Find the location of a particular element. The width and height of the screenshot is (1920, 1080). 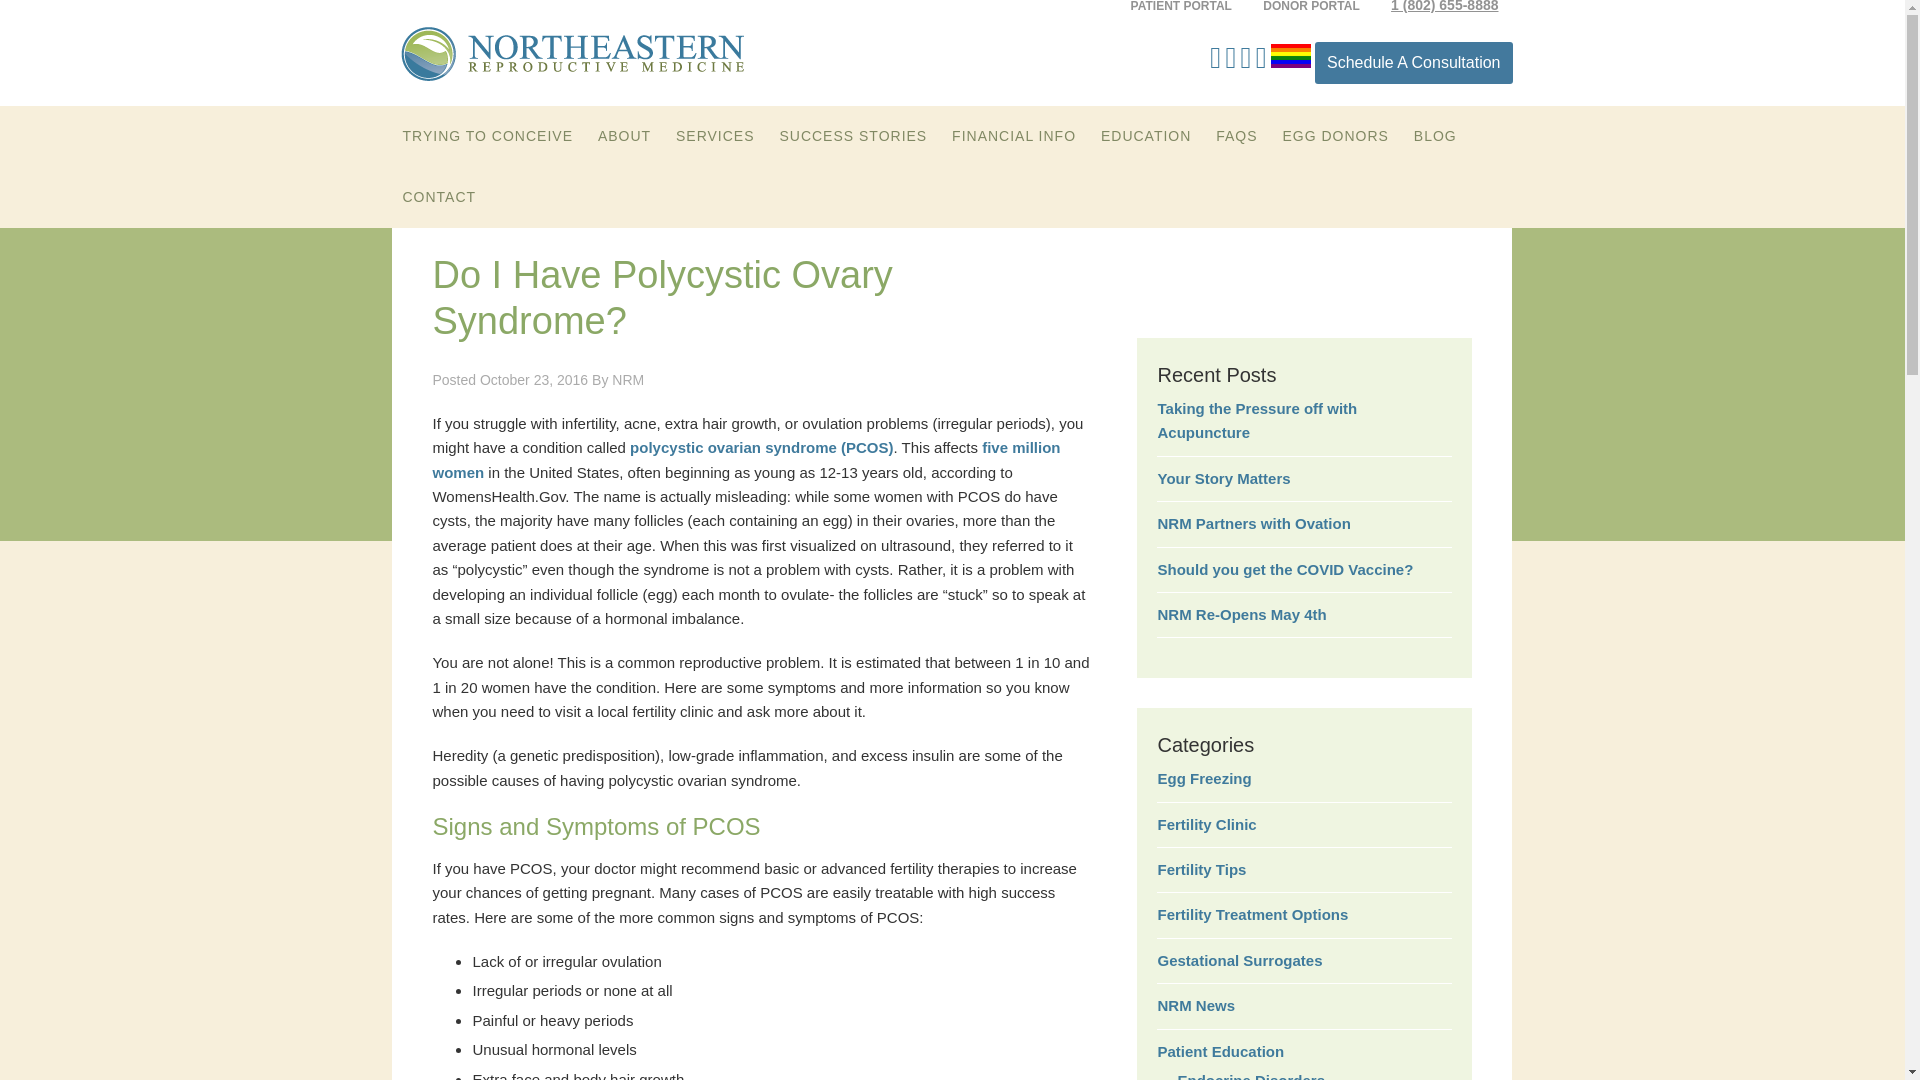

PATIENT PORTAL is located at coordinates (1182, 8).